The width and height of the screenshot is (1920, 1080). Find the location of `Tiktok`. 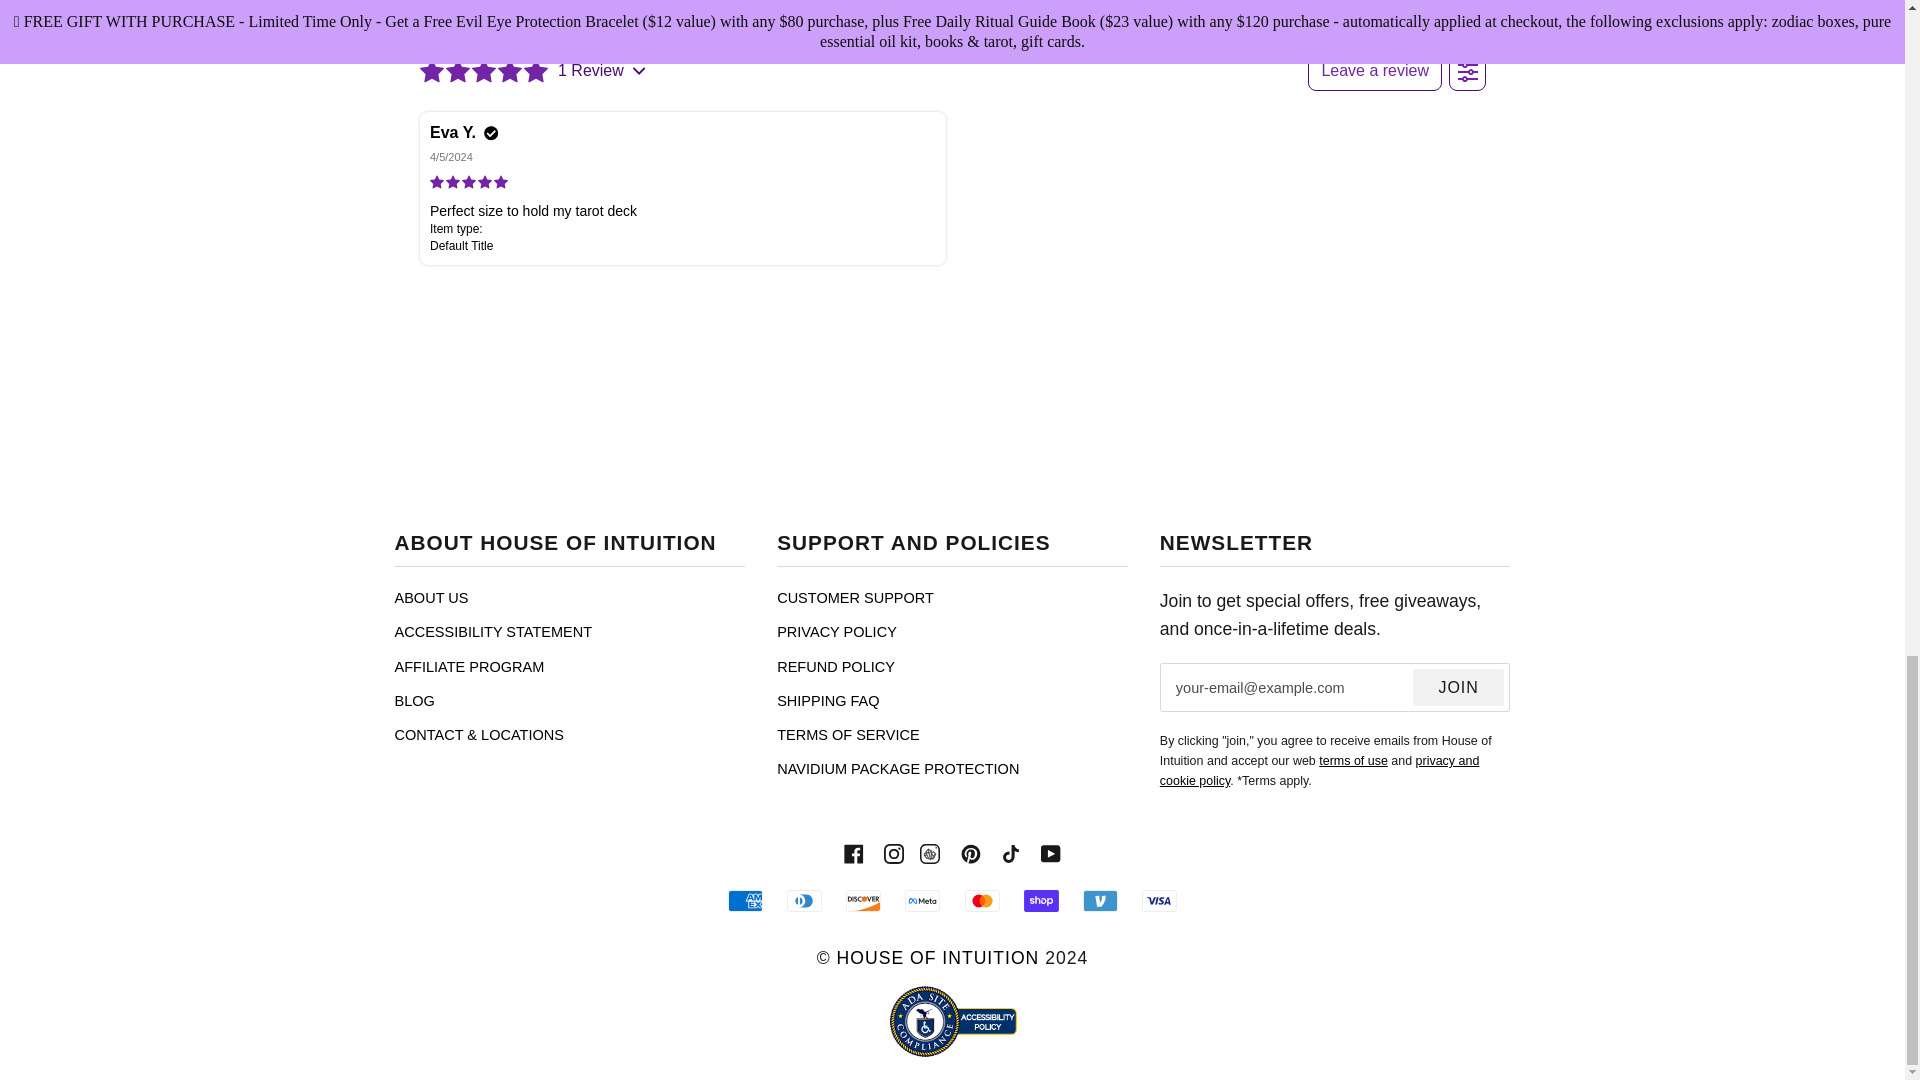

Tiktok is located at coordinates (1010, 852).